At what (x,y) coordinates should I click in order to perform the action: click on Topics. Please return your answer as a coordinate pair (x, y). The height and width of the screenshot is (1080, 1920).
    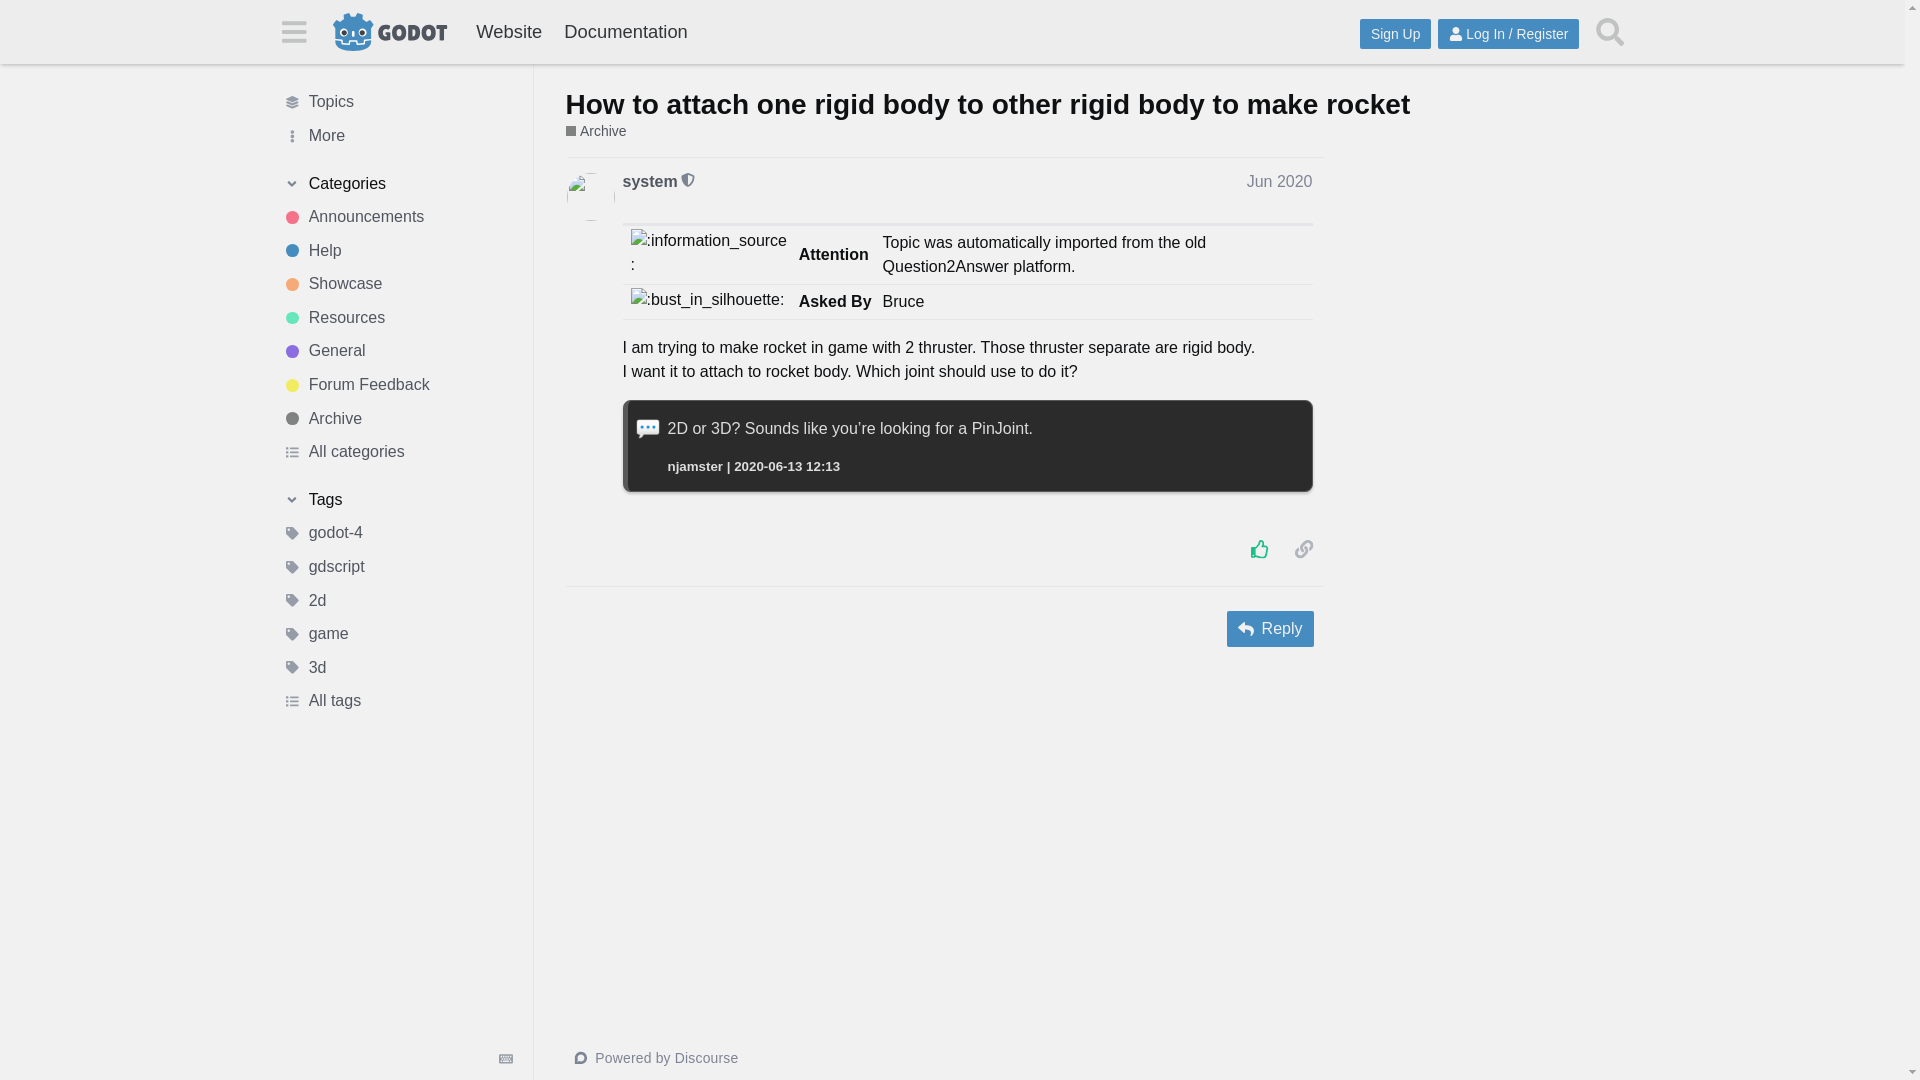
    Looking at the image, I should click on (397, 102).